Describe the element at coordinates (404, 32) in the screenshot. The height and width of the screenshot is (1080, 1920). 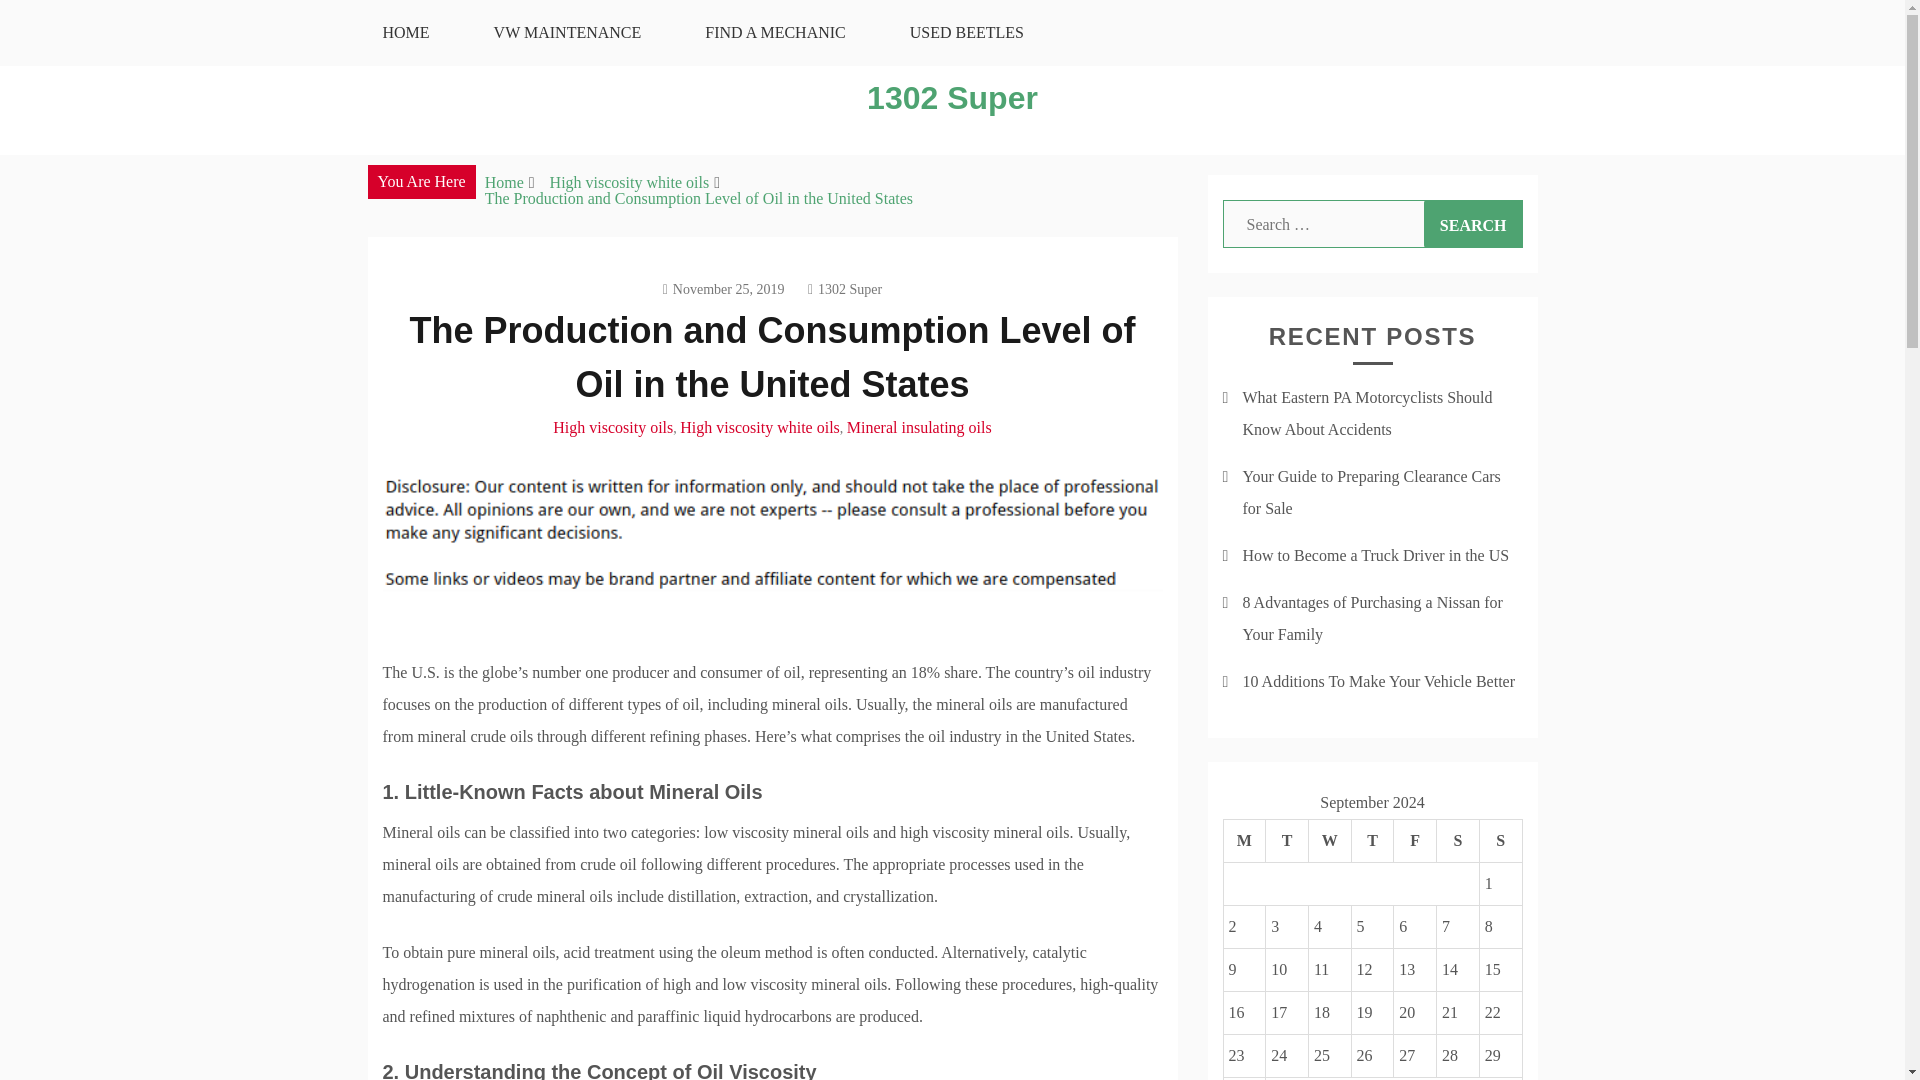
I see `HOME` at that location.